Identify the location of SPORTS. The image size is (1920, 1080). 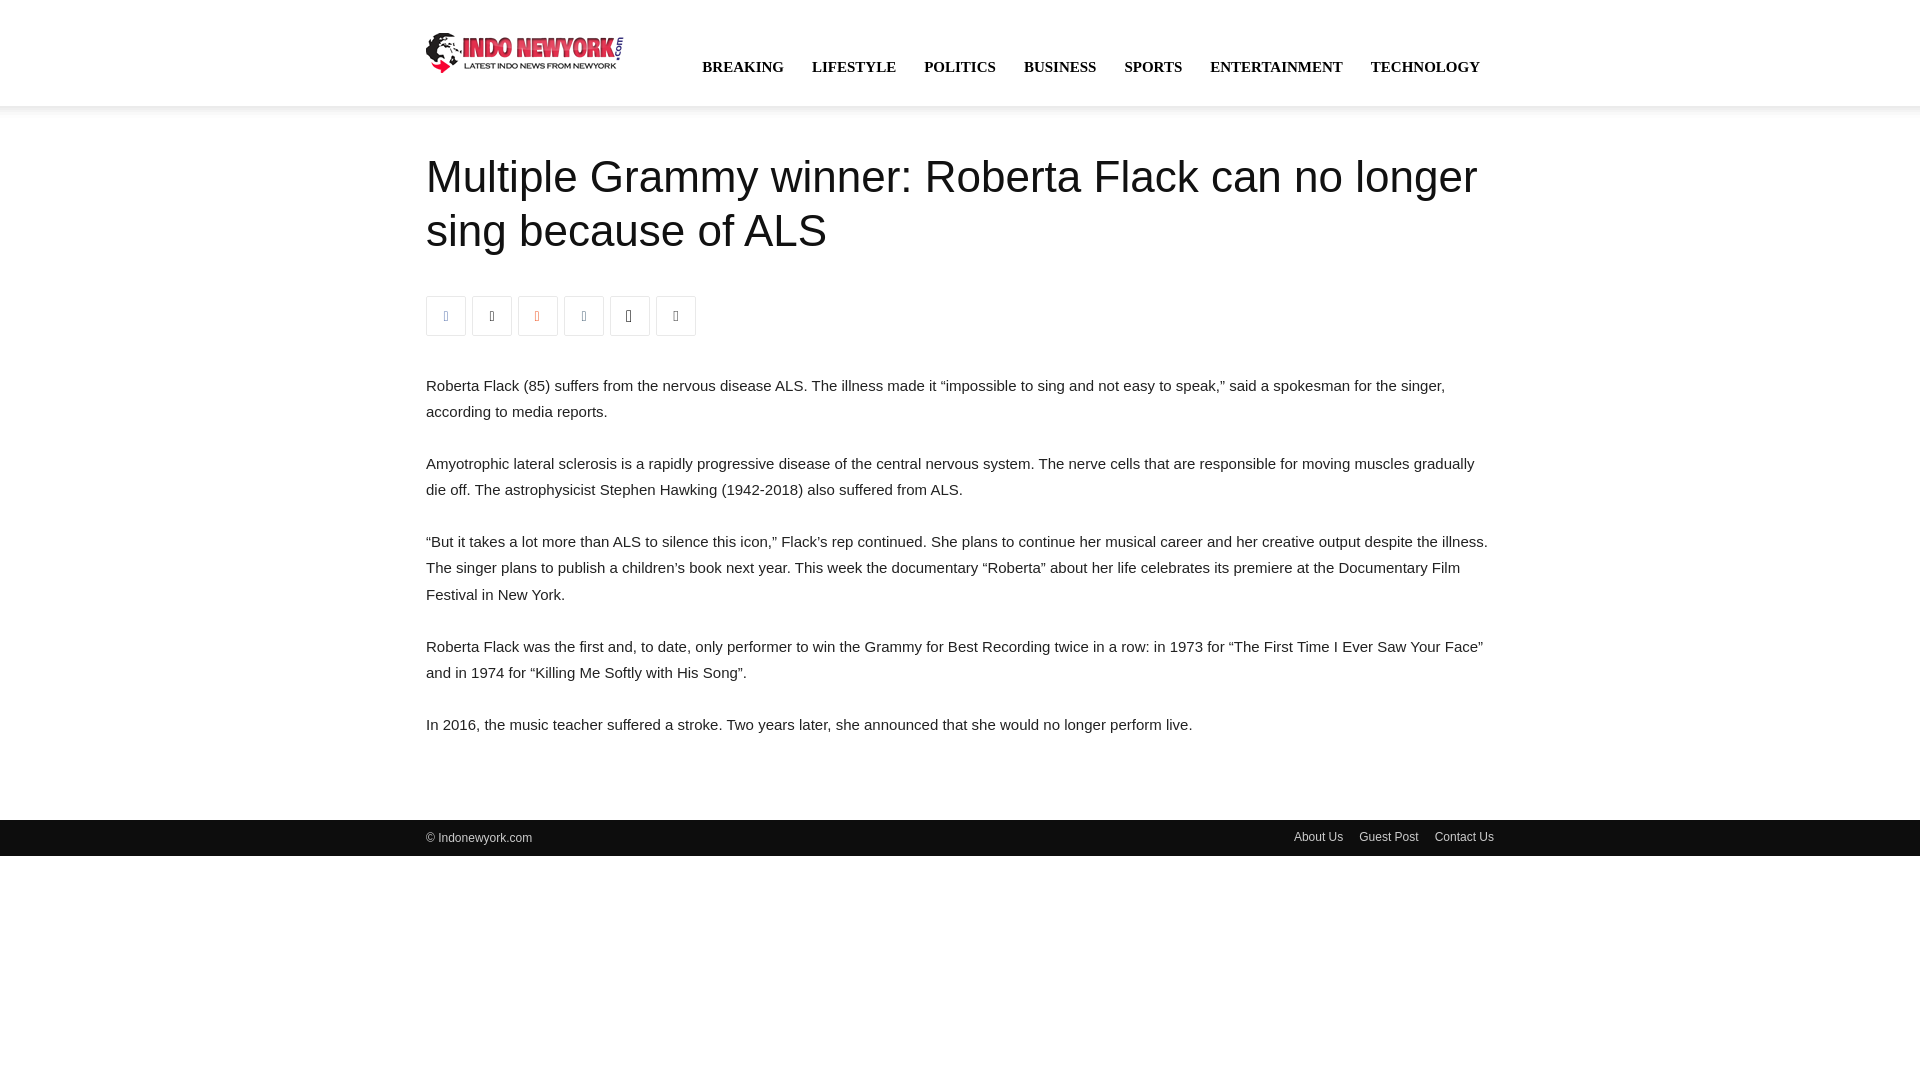
(1152, 66).